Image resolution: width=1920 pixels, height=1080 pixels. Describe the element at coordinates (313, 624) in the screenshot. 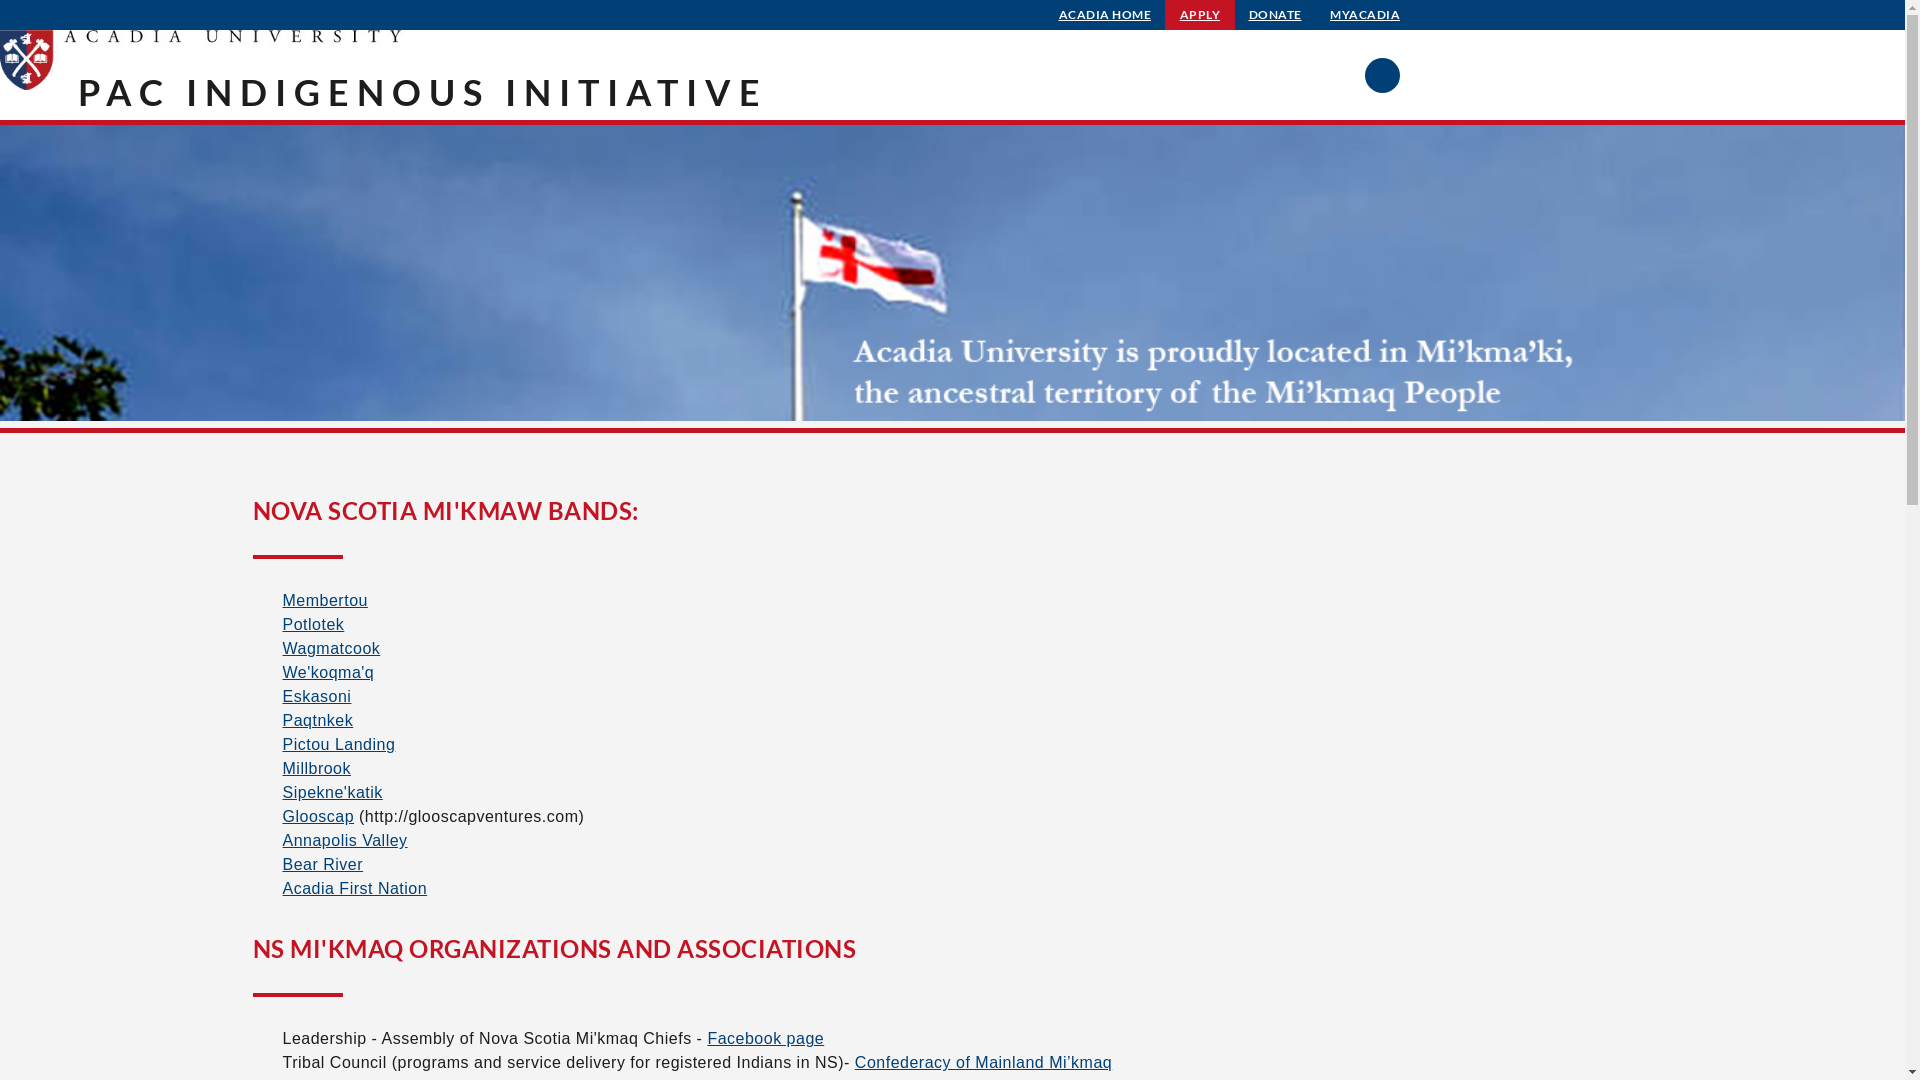

I see `Potlotek` at that location.